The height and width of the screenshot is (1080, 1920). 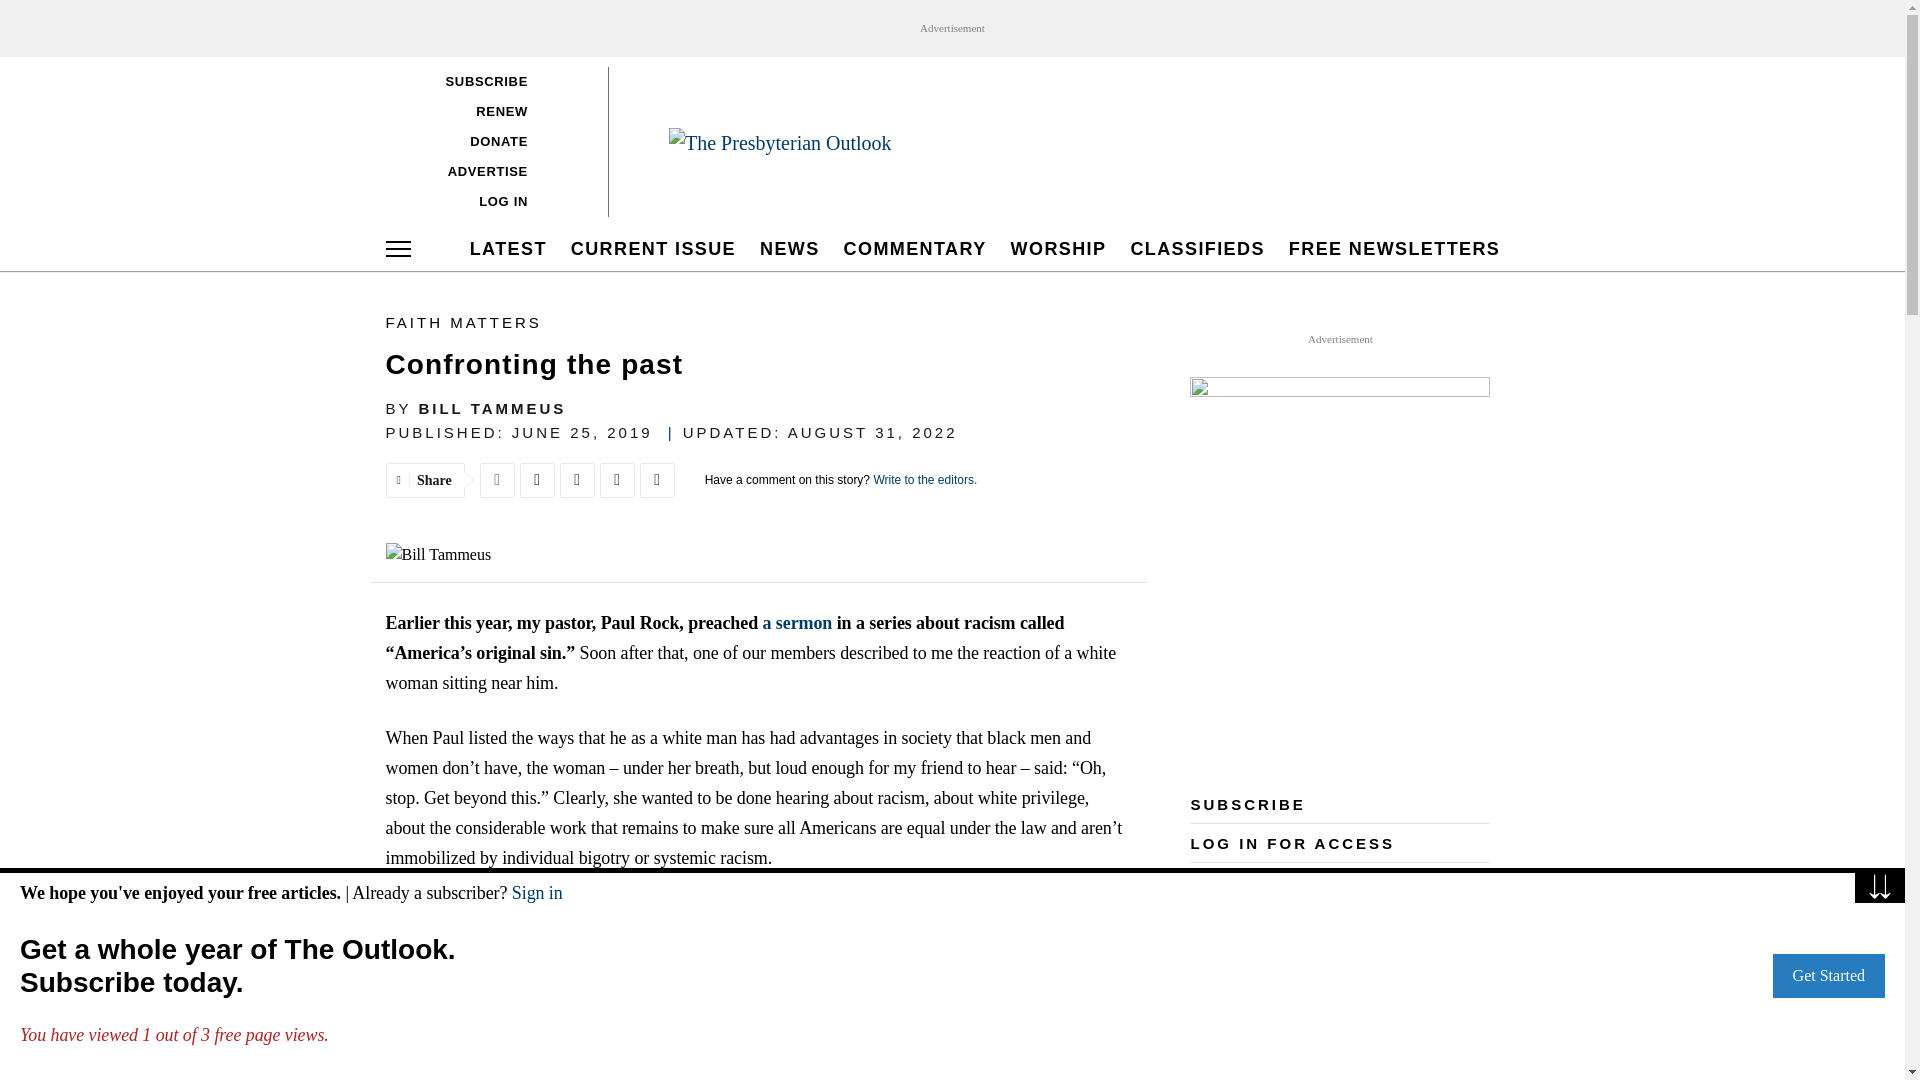 I want to click on Current Issue, so click(x=654, y=248).